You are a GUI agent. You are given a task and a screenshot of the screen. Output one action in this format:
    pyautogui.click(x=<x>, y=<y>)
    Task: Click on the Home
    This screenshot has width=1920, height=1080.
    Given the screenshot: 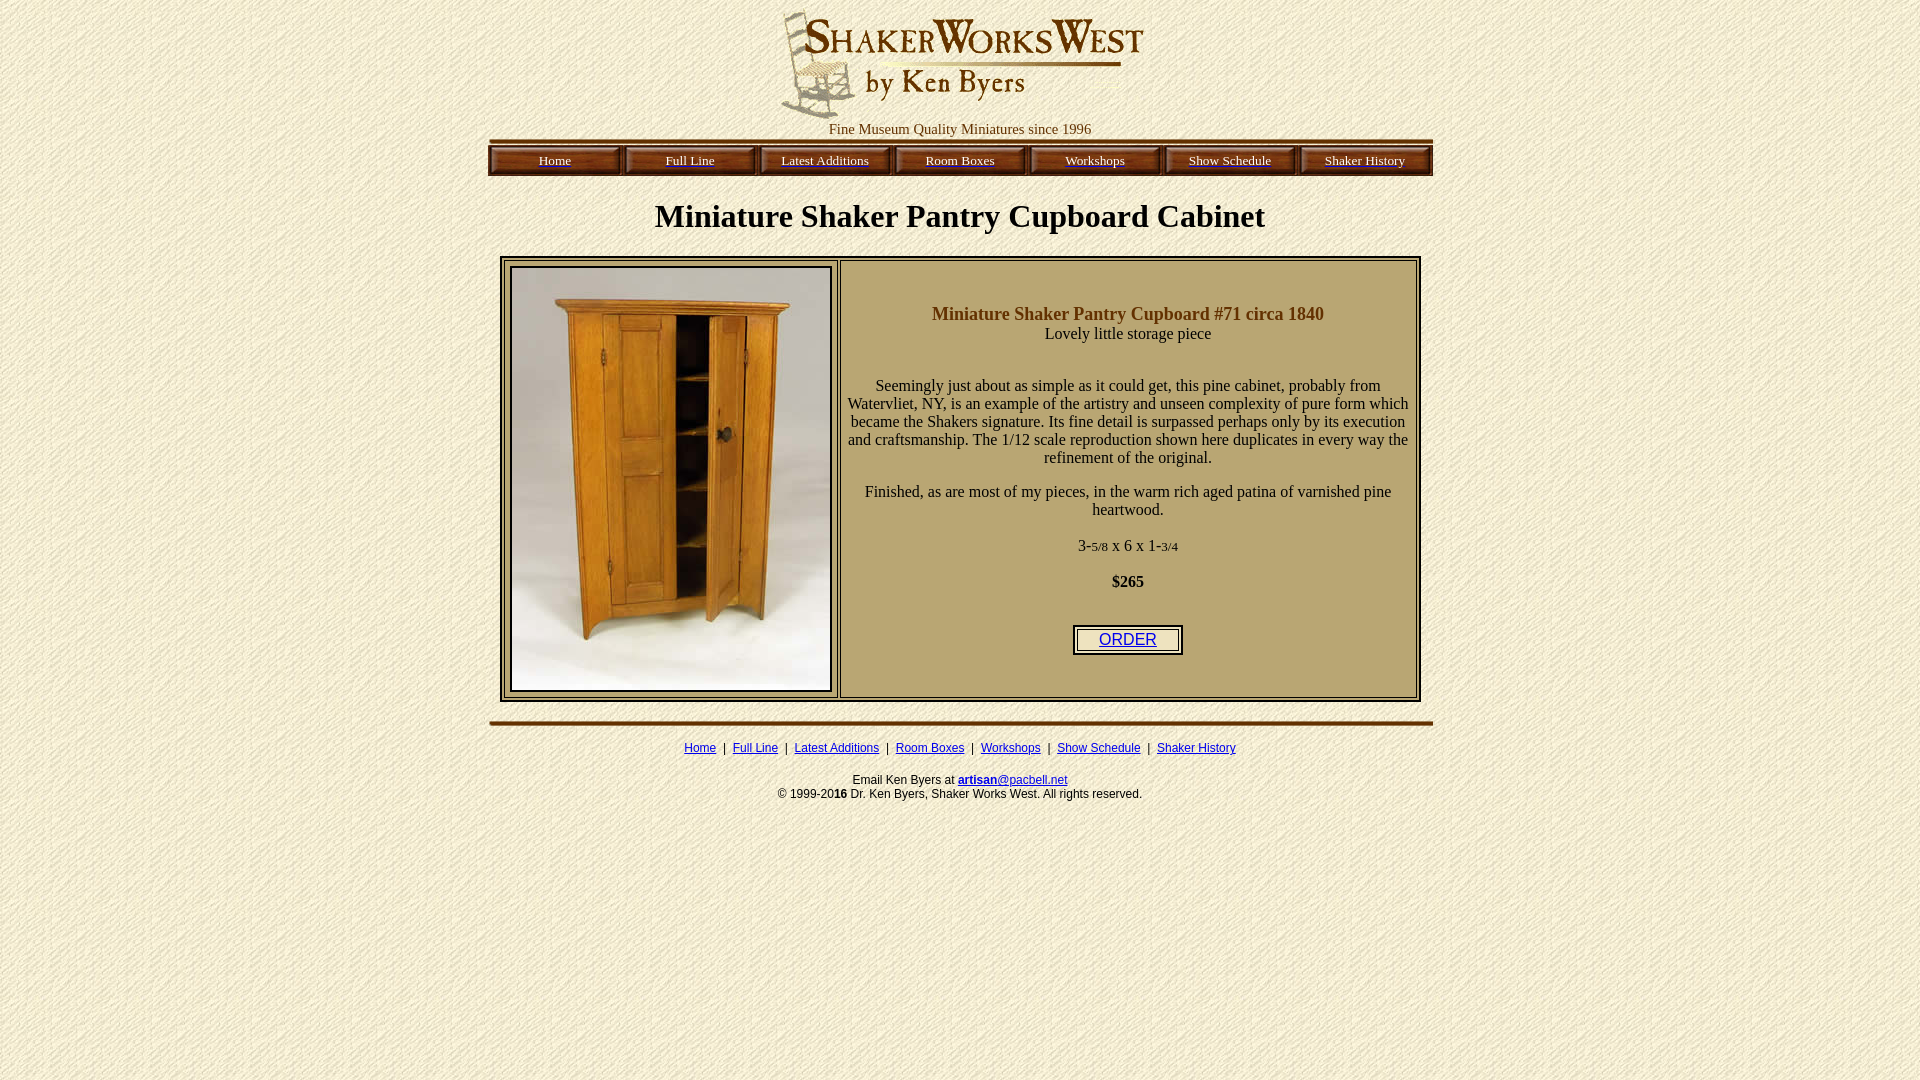 What is the action you would take?
    pyautogui.click(x=700, y=747)
    